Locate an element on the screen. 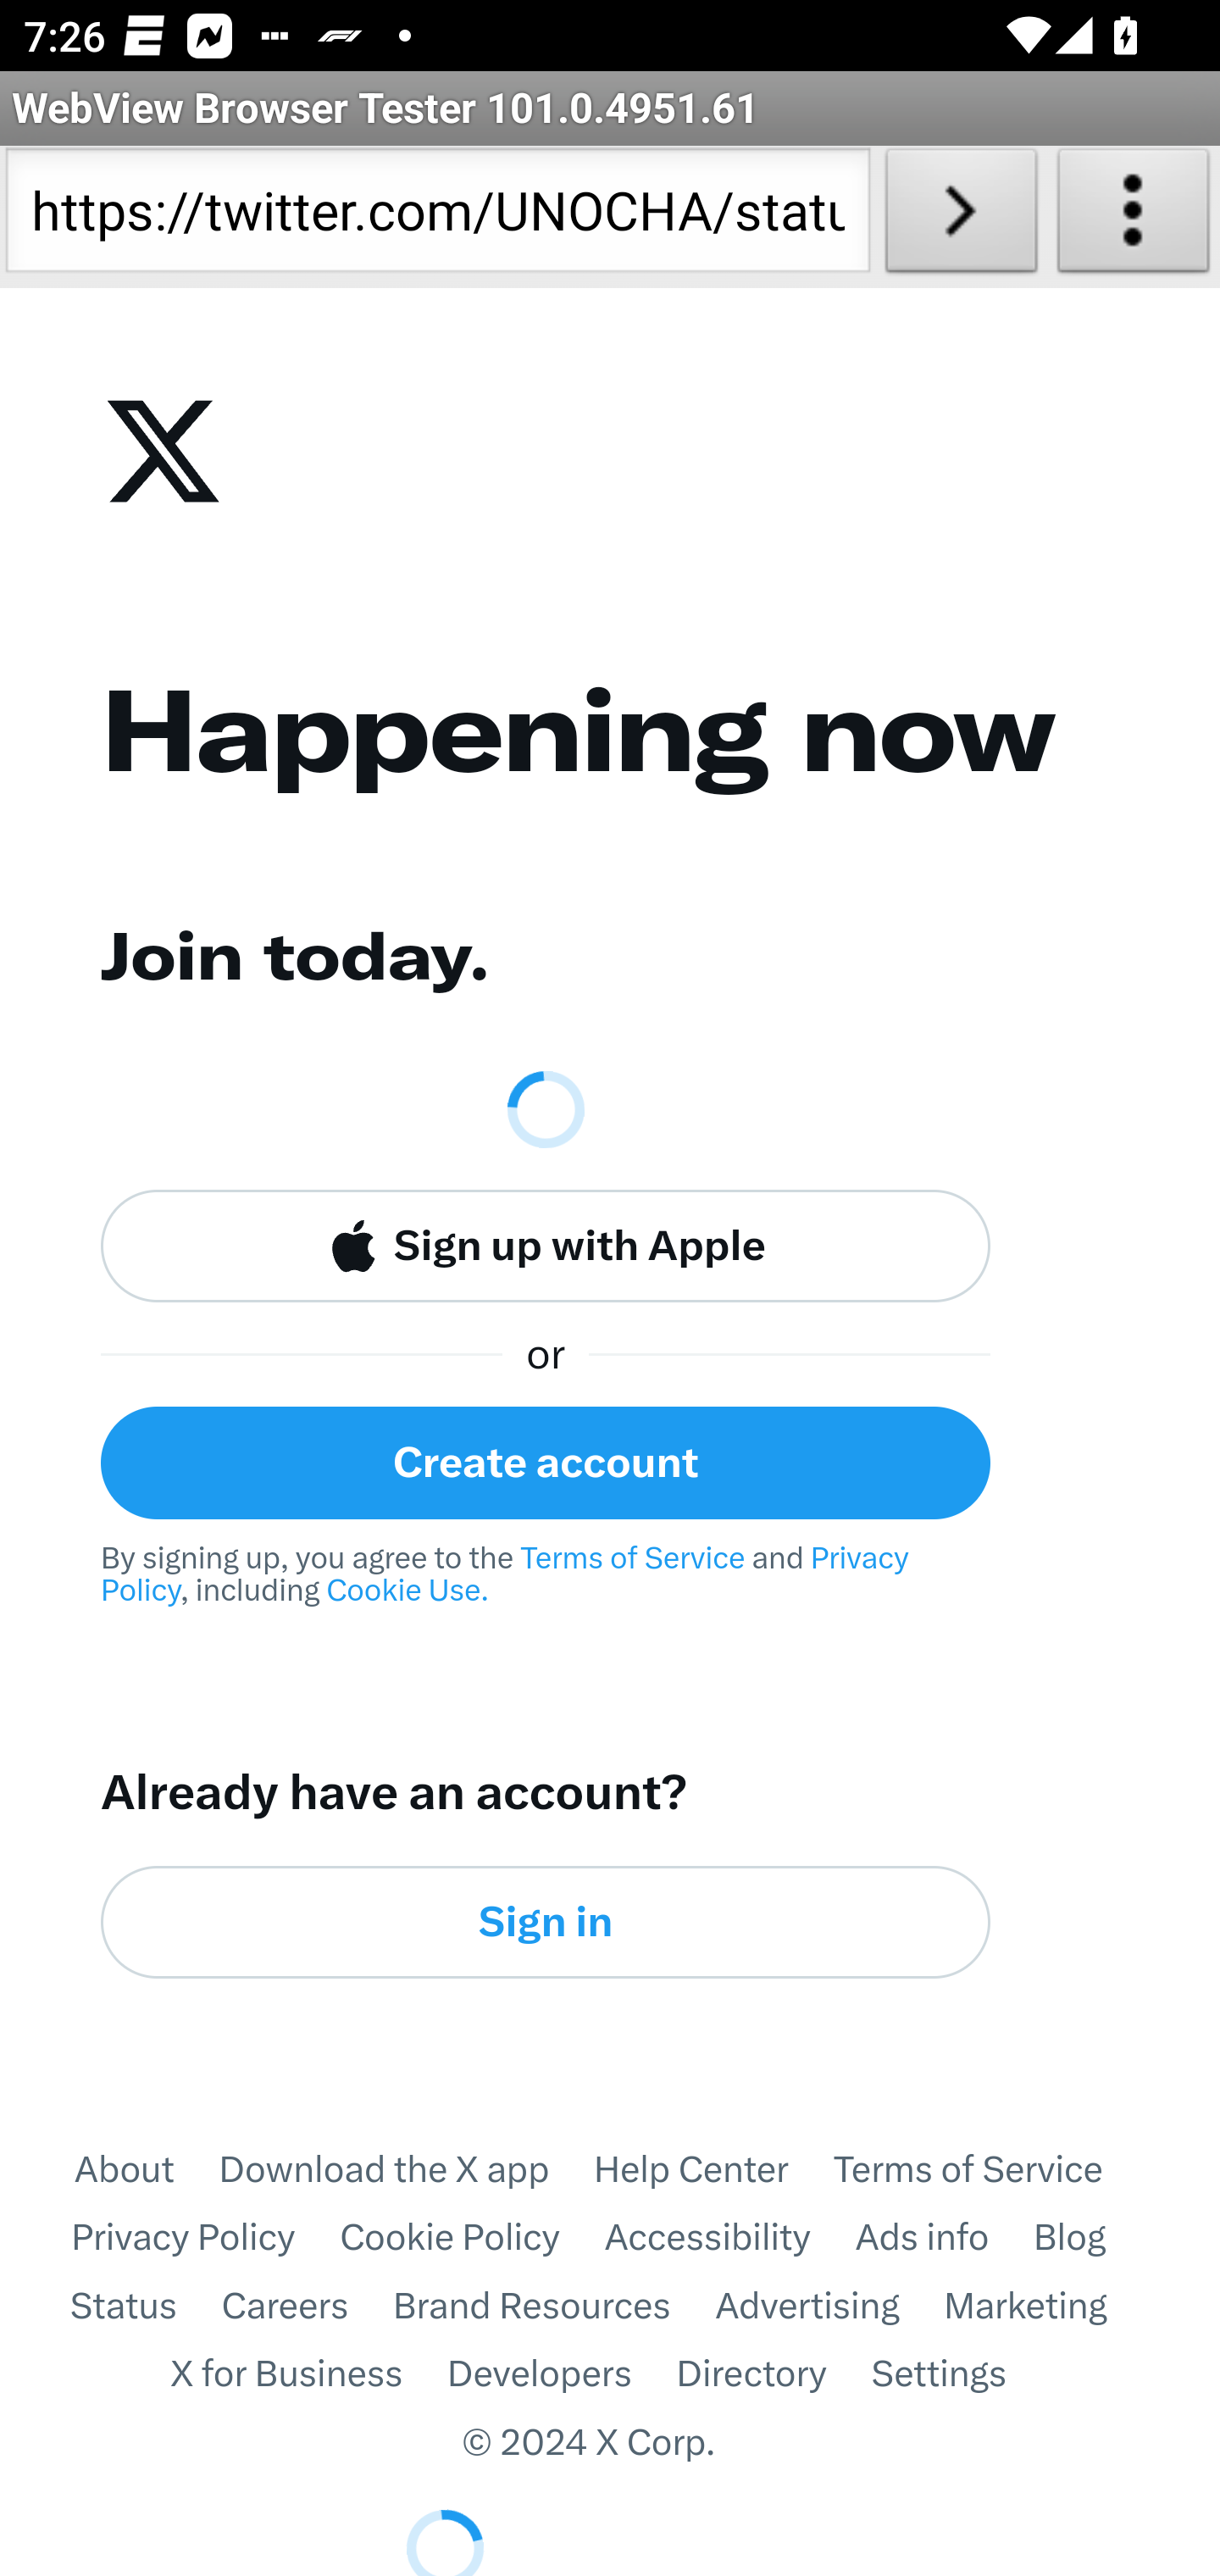 The image size is (1220, 2576). Ads info is located at coordinates (944, 2240).